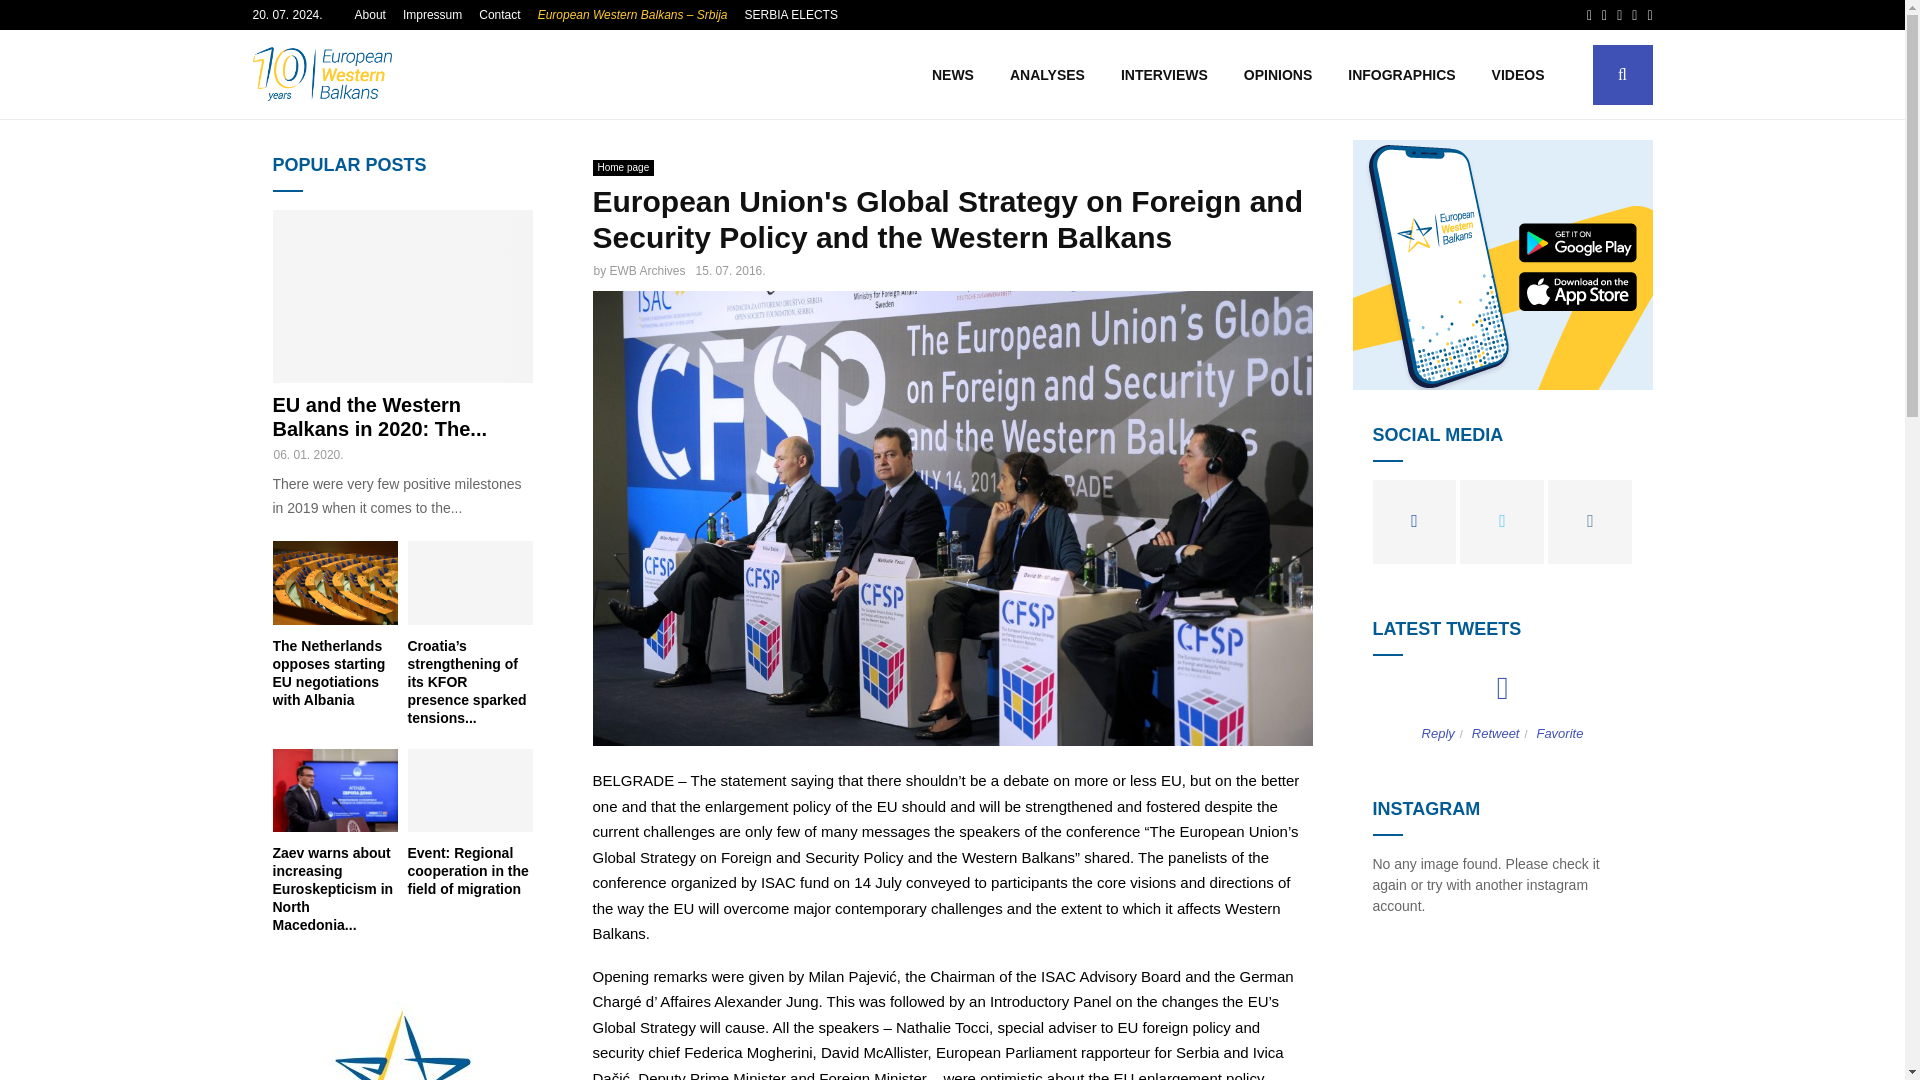 The height and width of the screenshot is (1080, 1920). What do you see at coordinates (1518, 74) in the screenshot?
I see `VIDEOS` at bounding box center [1518, 74].